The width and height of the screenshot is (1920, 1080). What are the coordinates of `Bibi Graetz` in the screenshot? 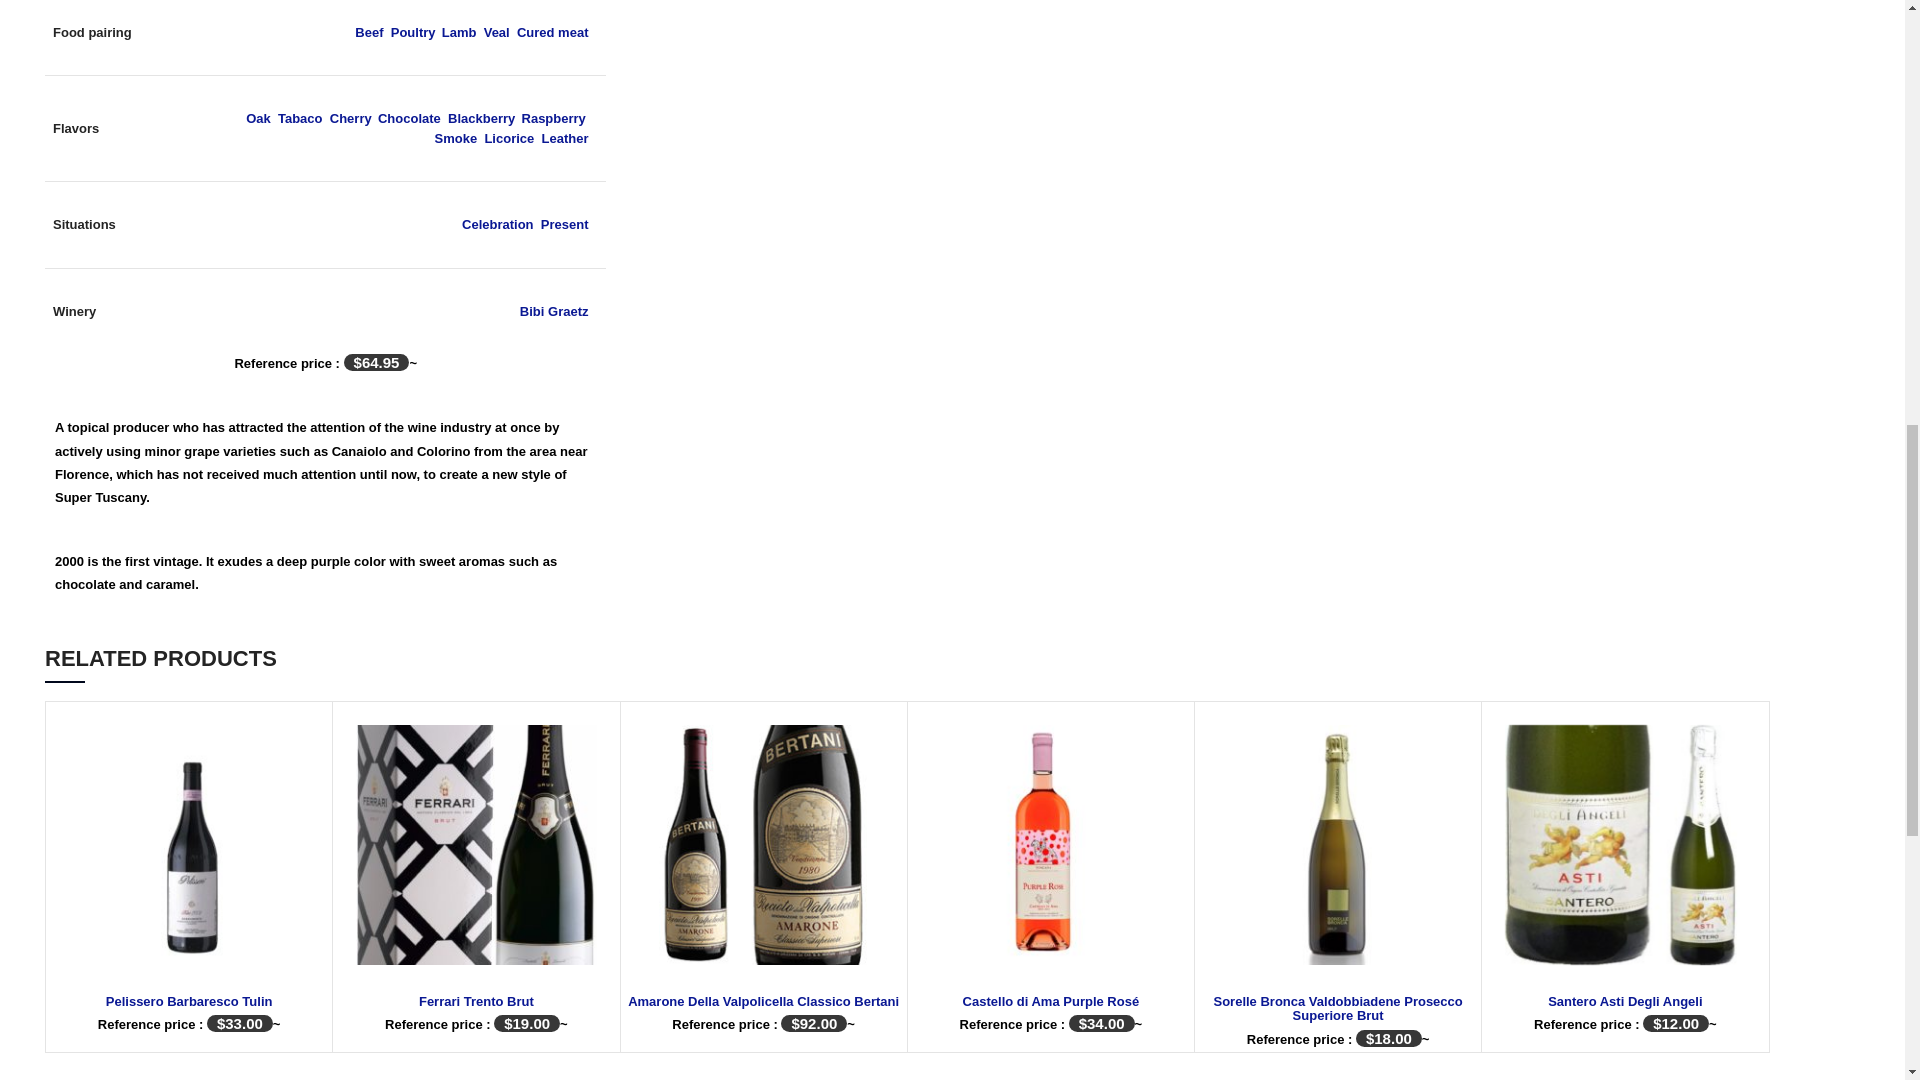 It's located at (554, 310).